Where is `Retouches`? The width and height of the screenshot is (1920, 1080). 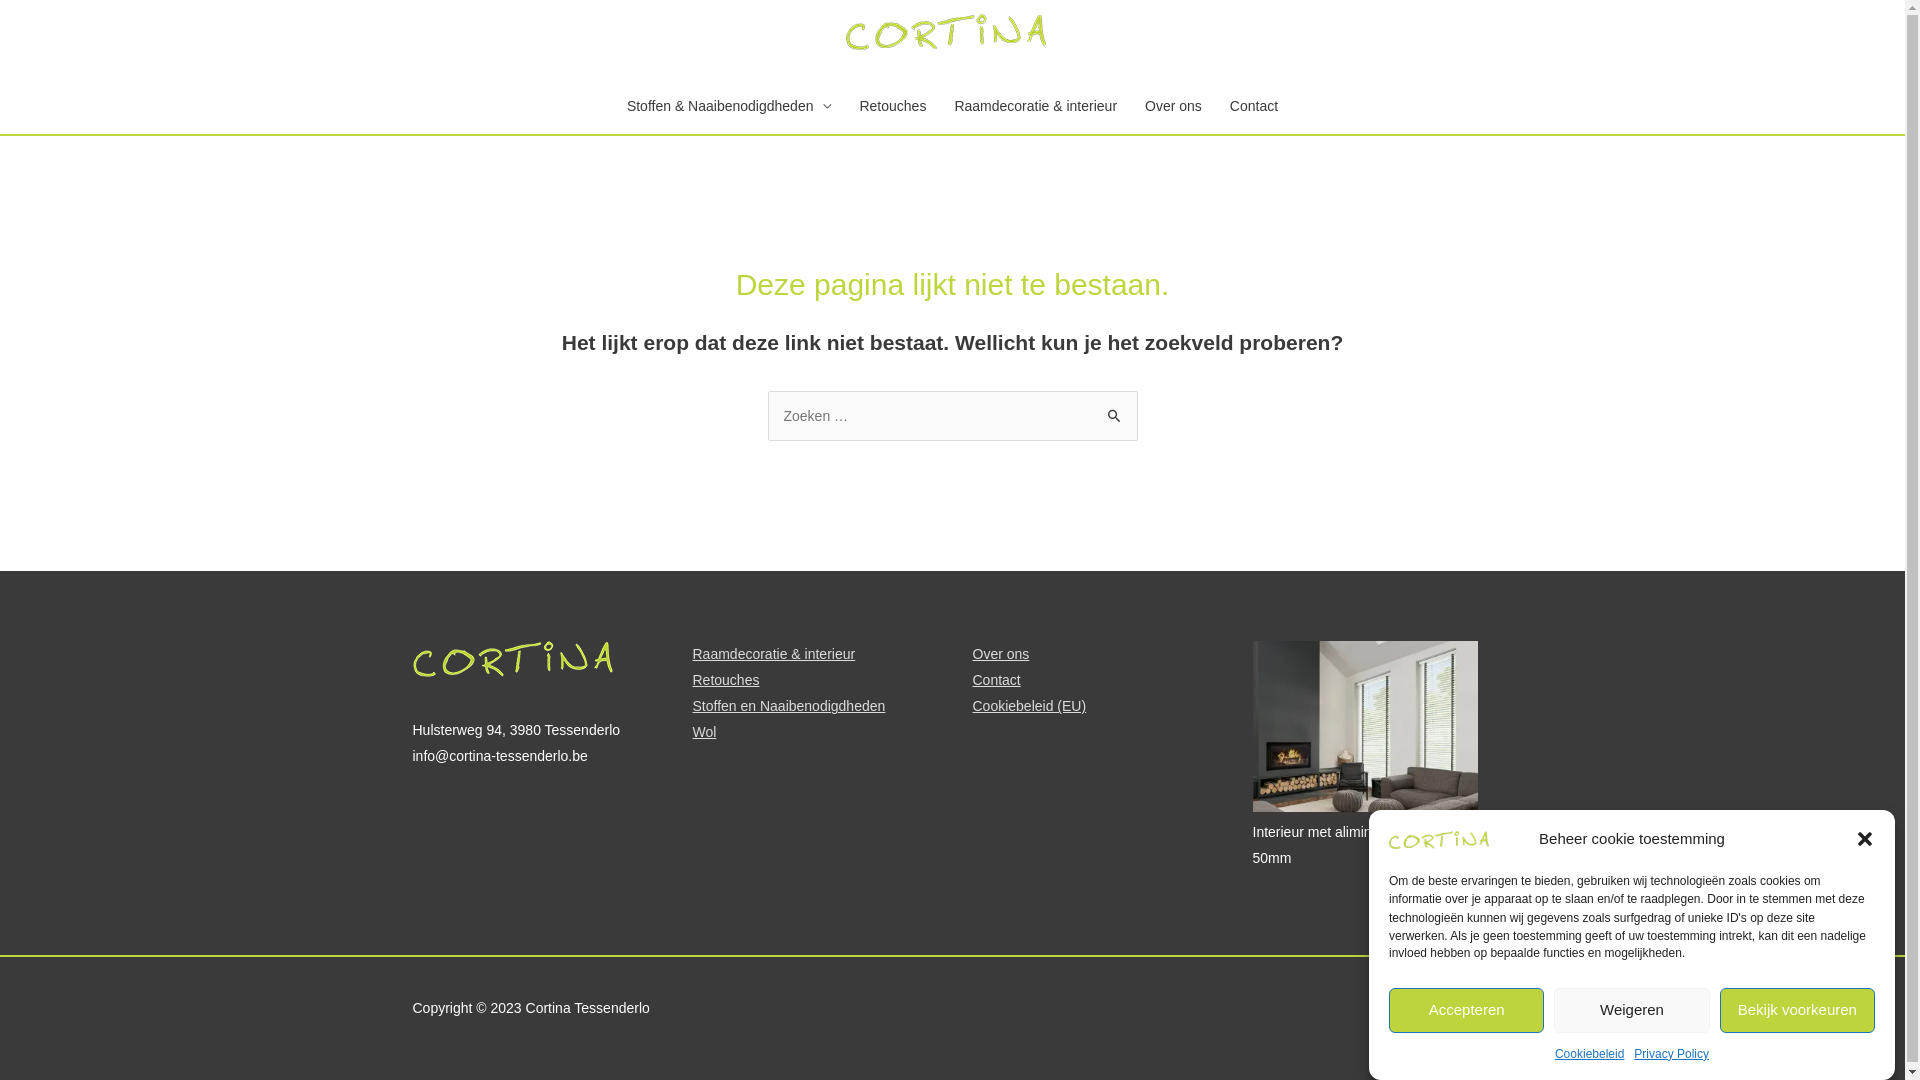
Retouches is located at coordinates (892, 106).